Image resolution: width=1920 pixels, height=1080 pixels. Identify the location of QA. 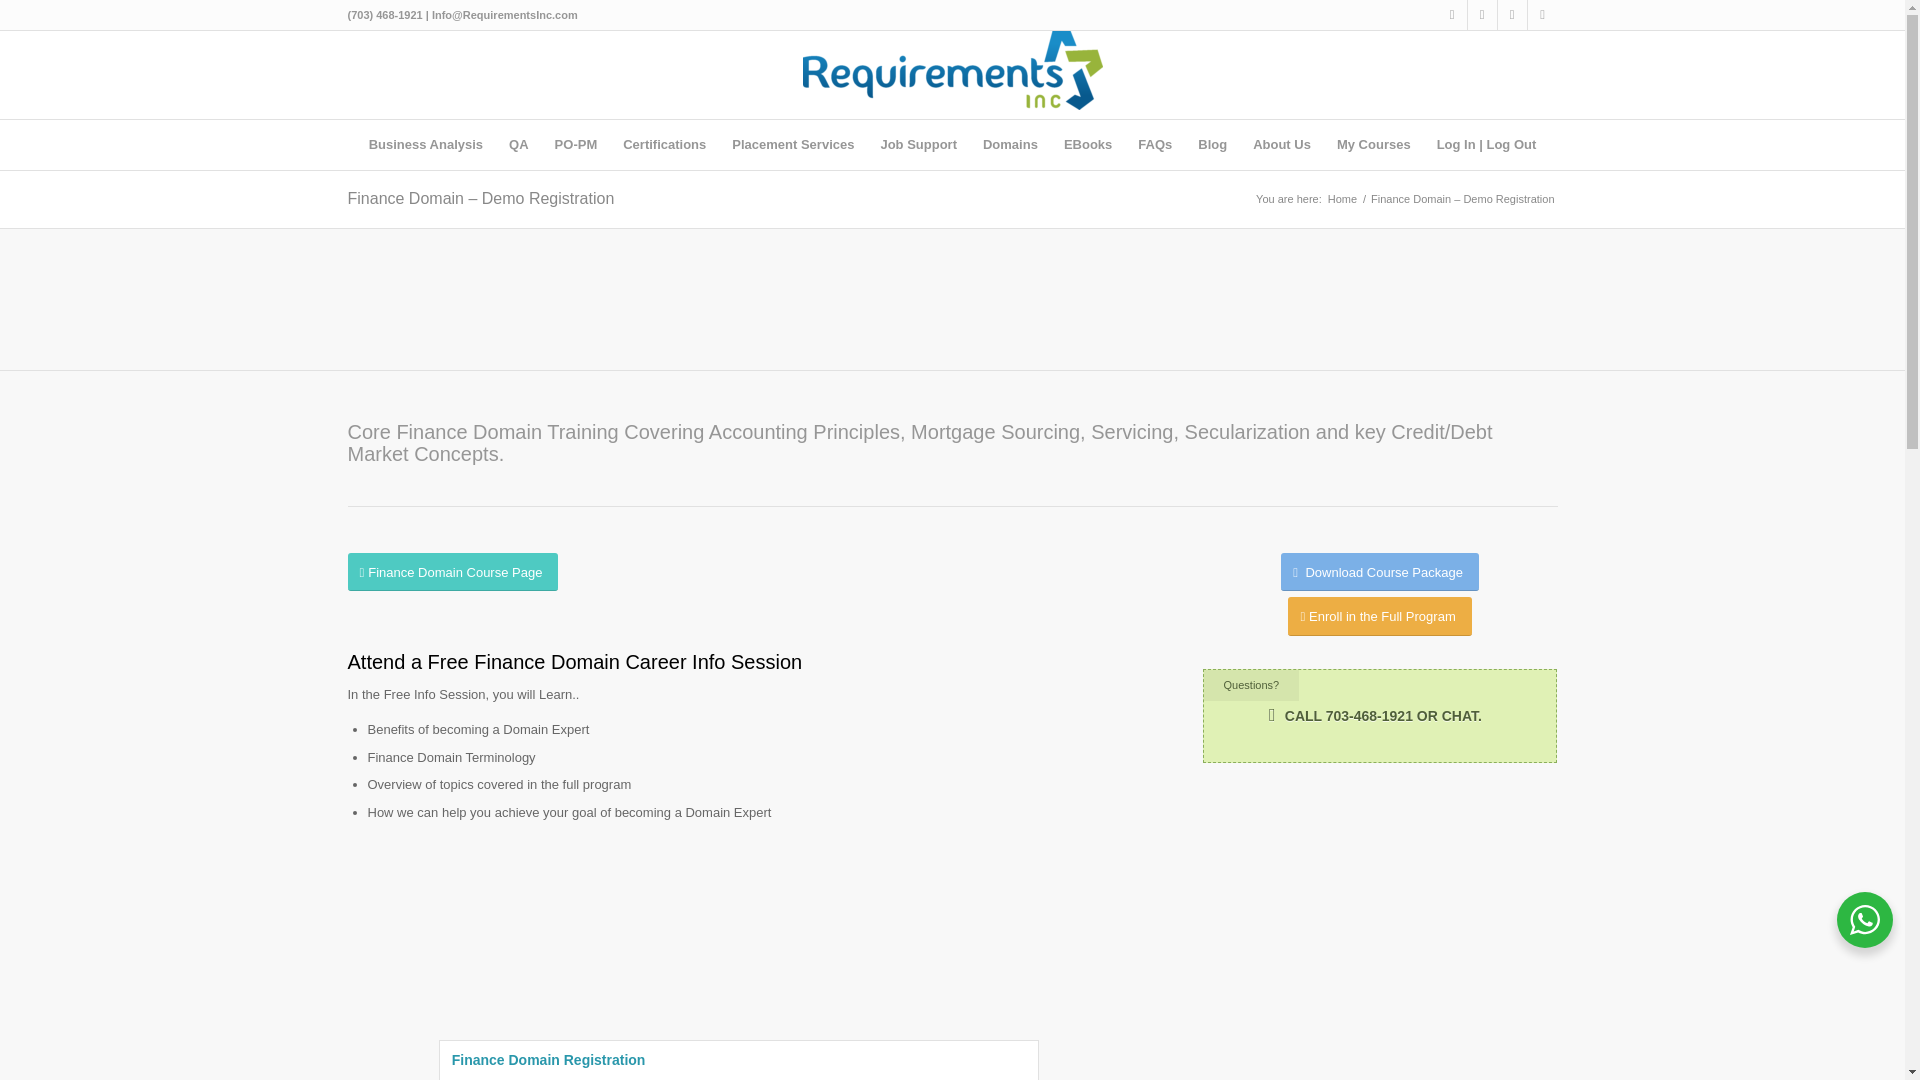
(518, 144).